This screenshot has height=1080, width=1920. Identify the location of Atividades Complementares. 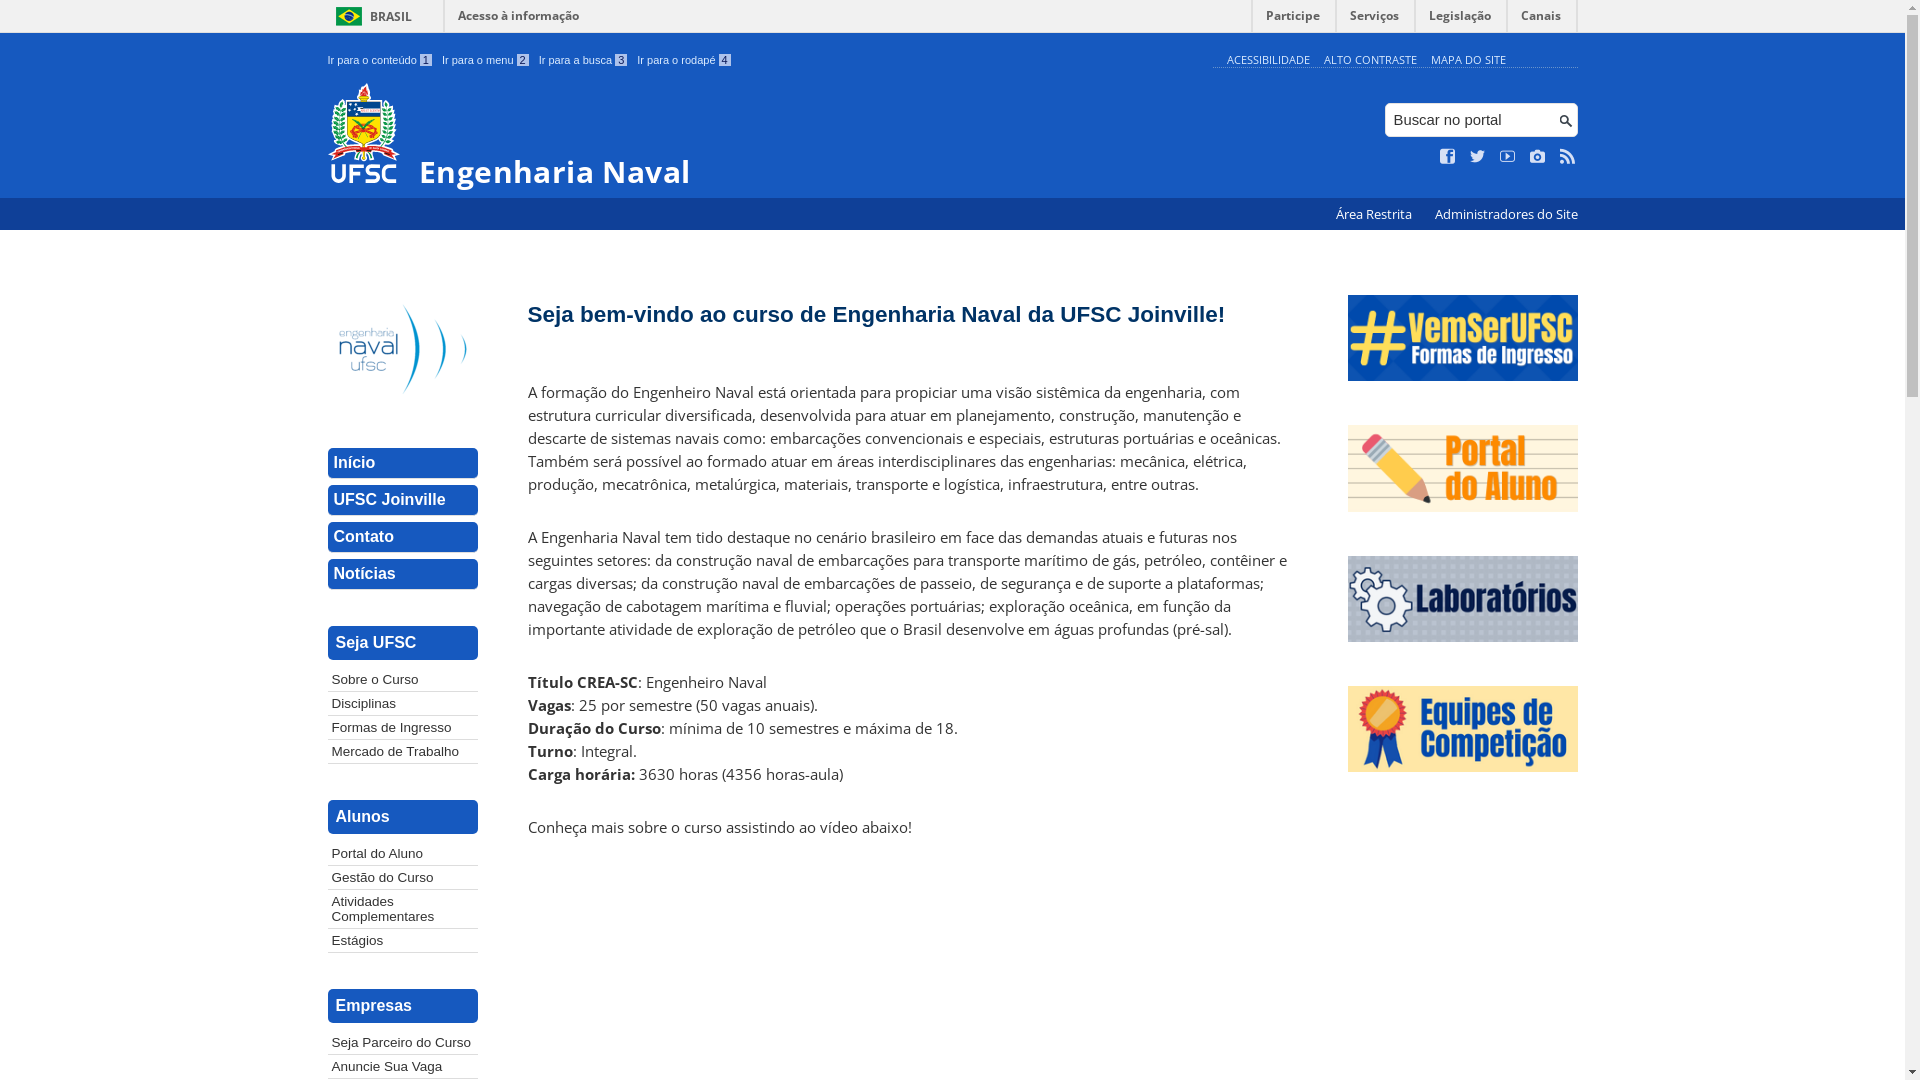
(403, 909).